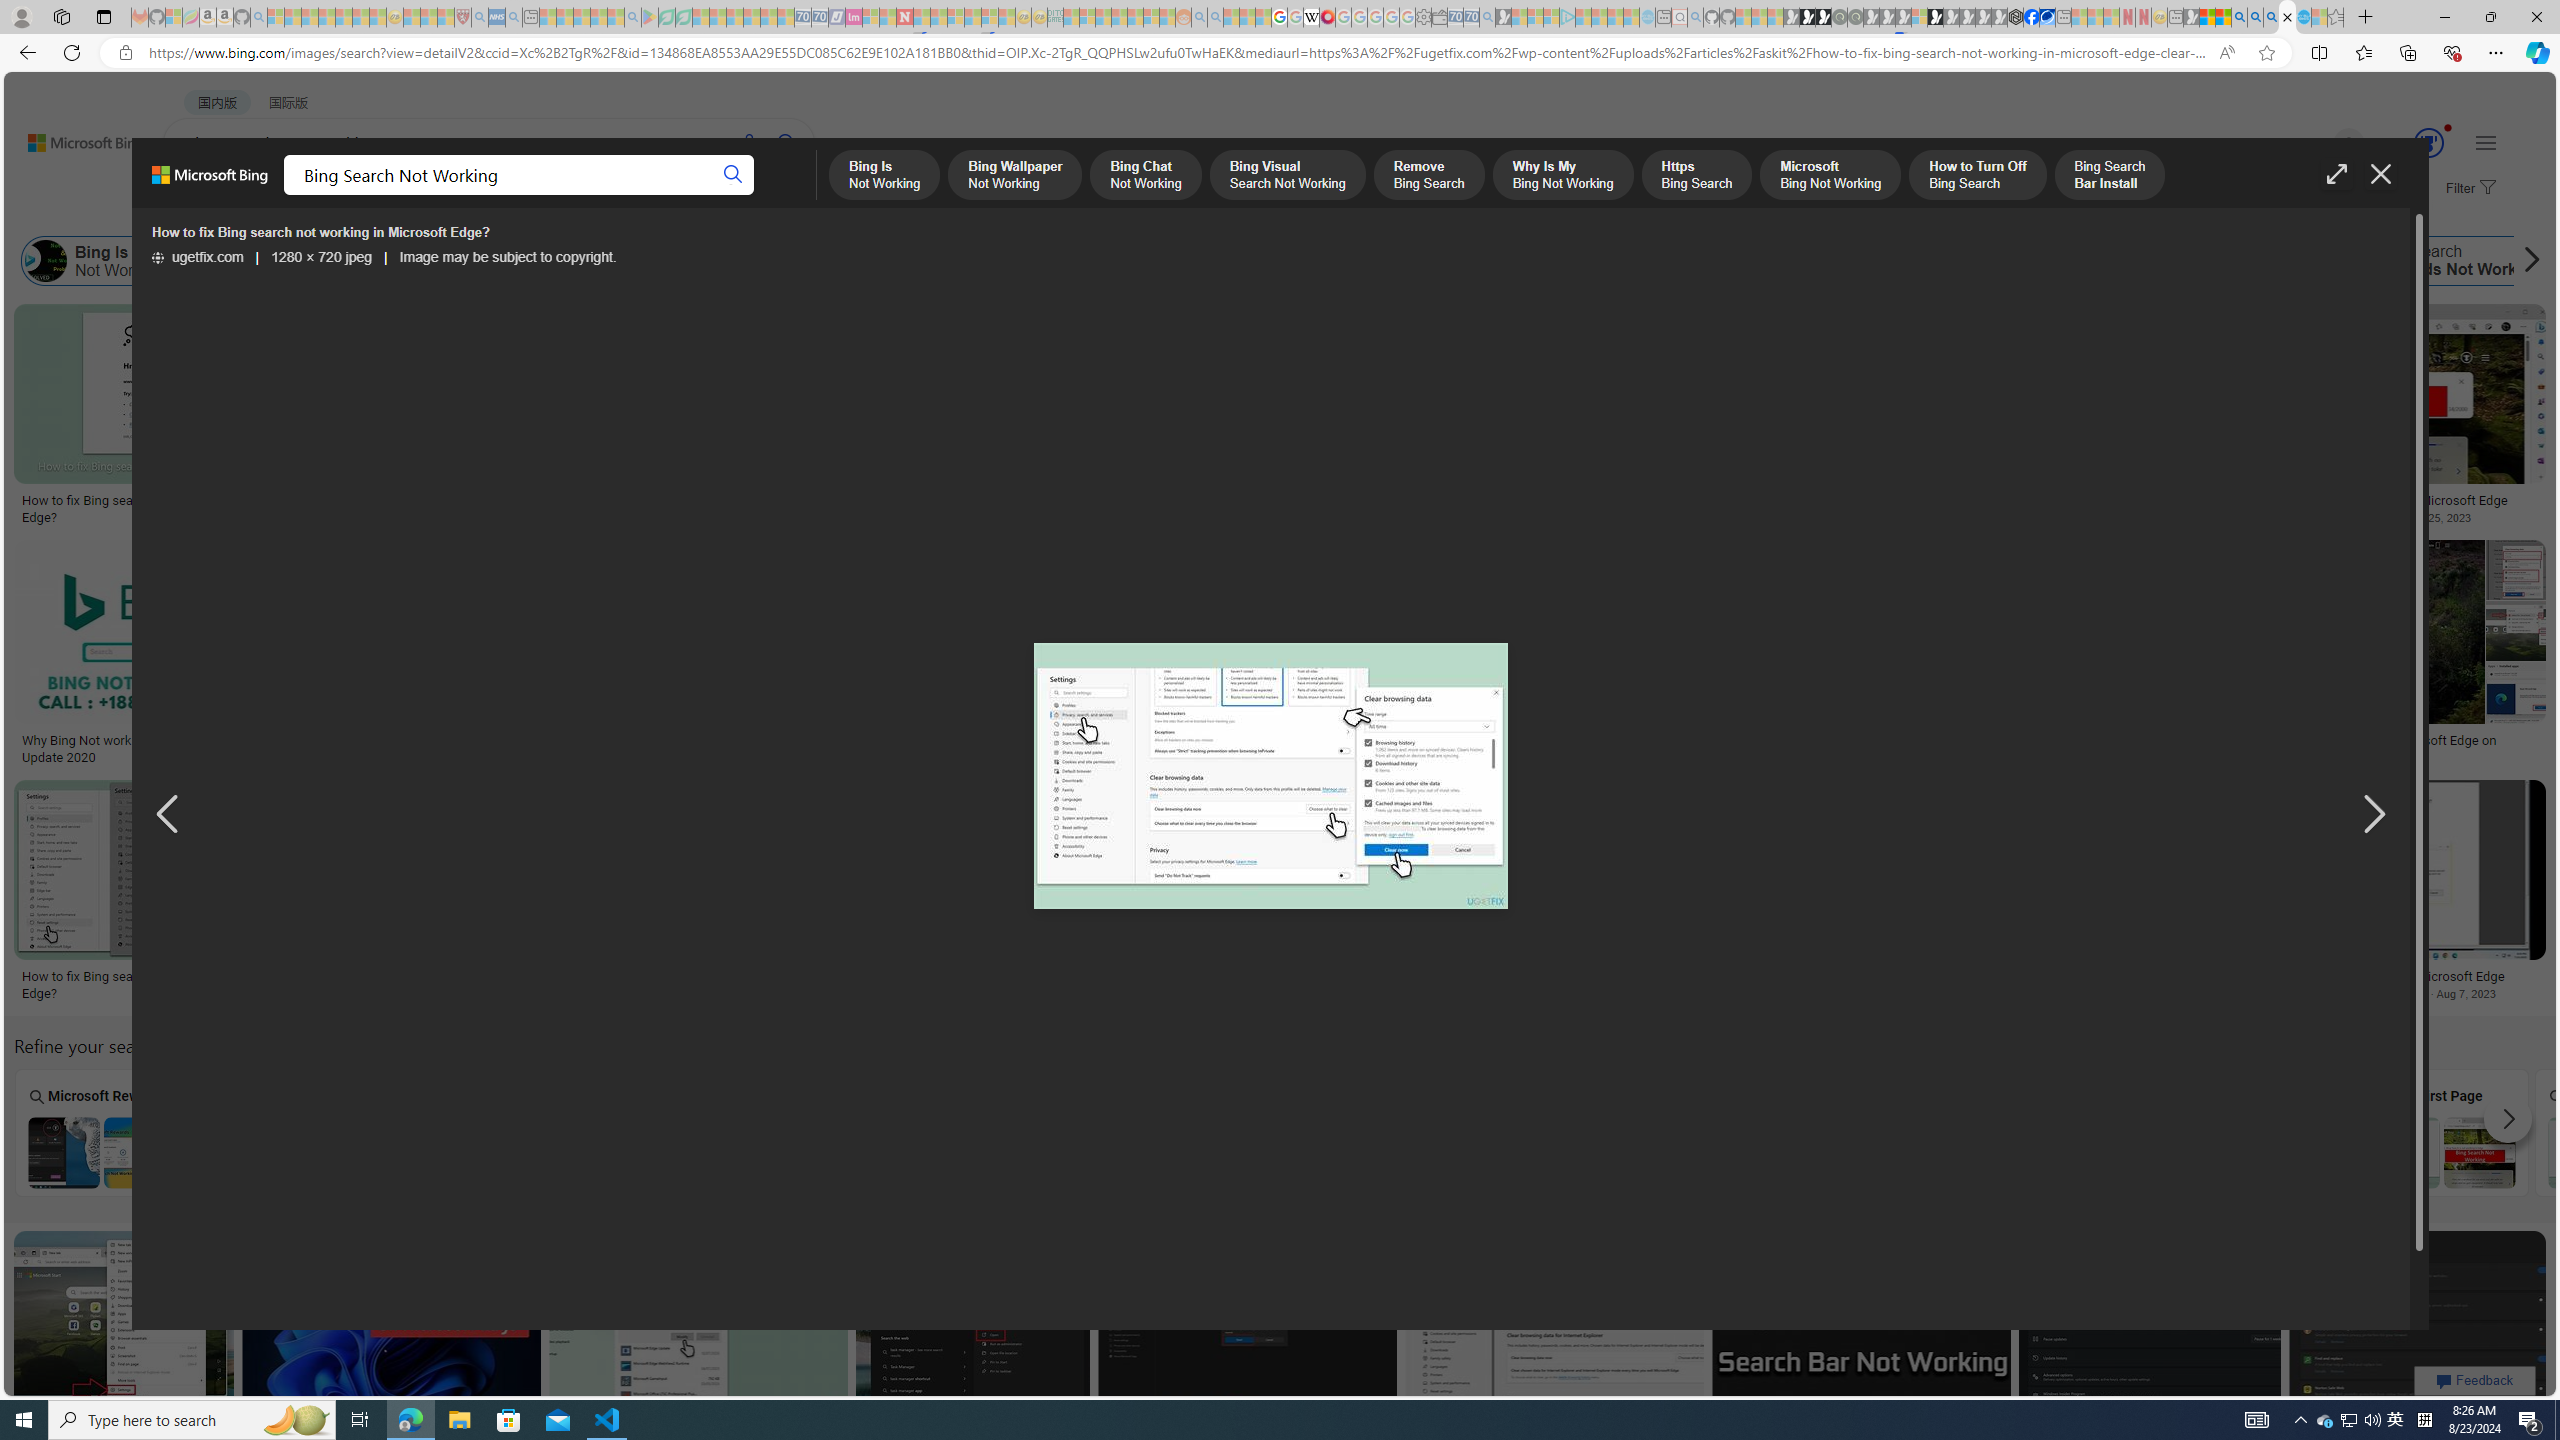 The height and width of the screenshot is (1440, 2560). What do you see at coordinates (1800, 984) in the screenshot?
I see `How to fix Bing search not working in Microsoft Edge?` at bounding box center [1800, 984].